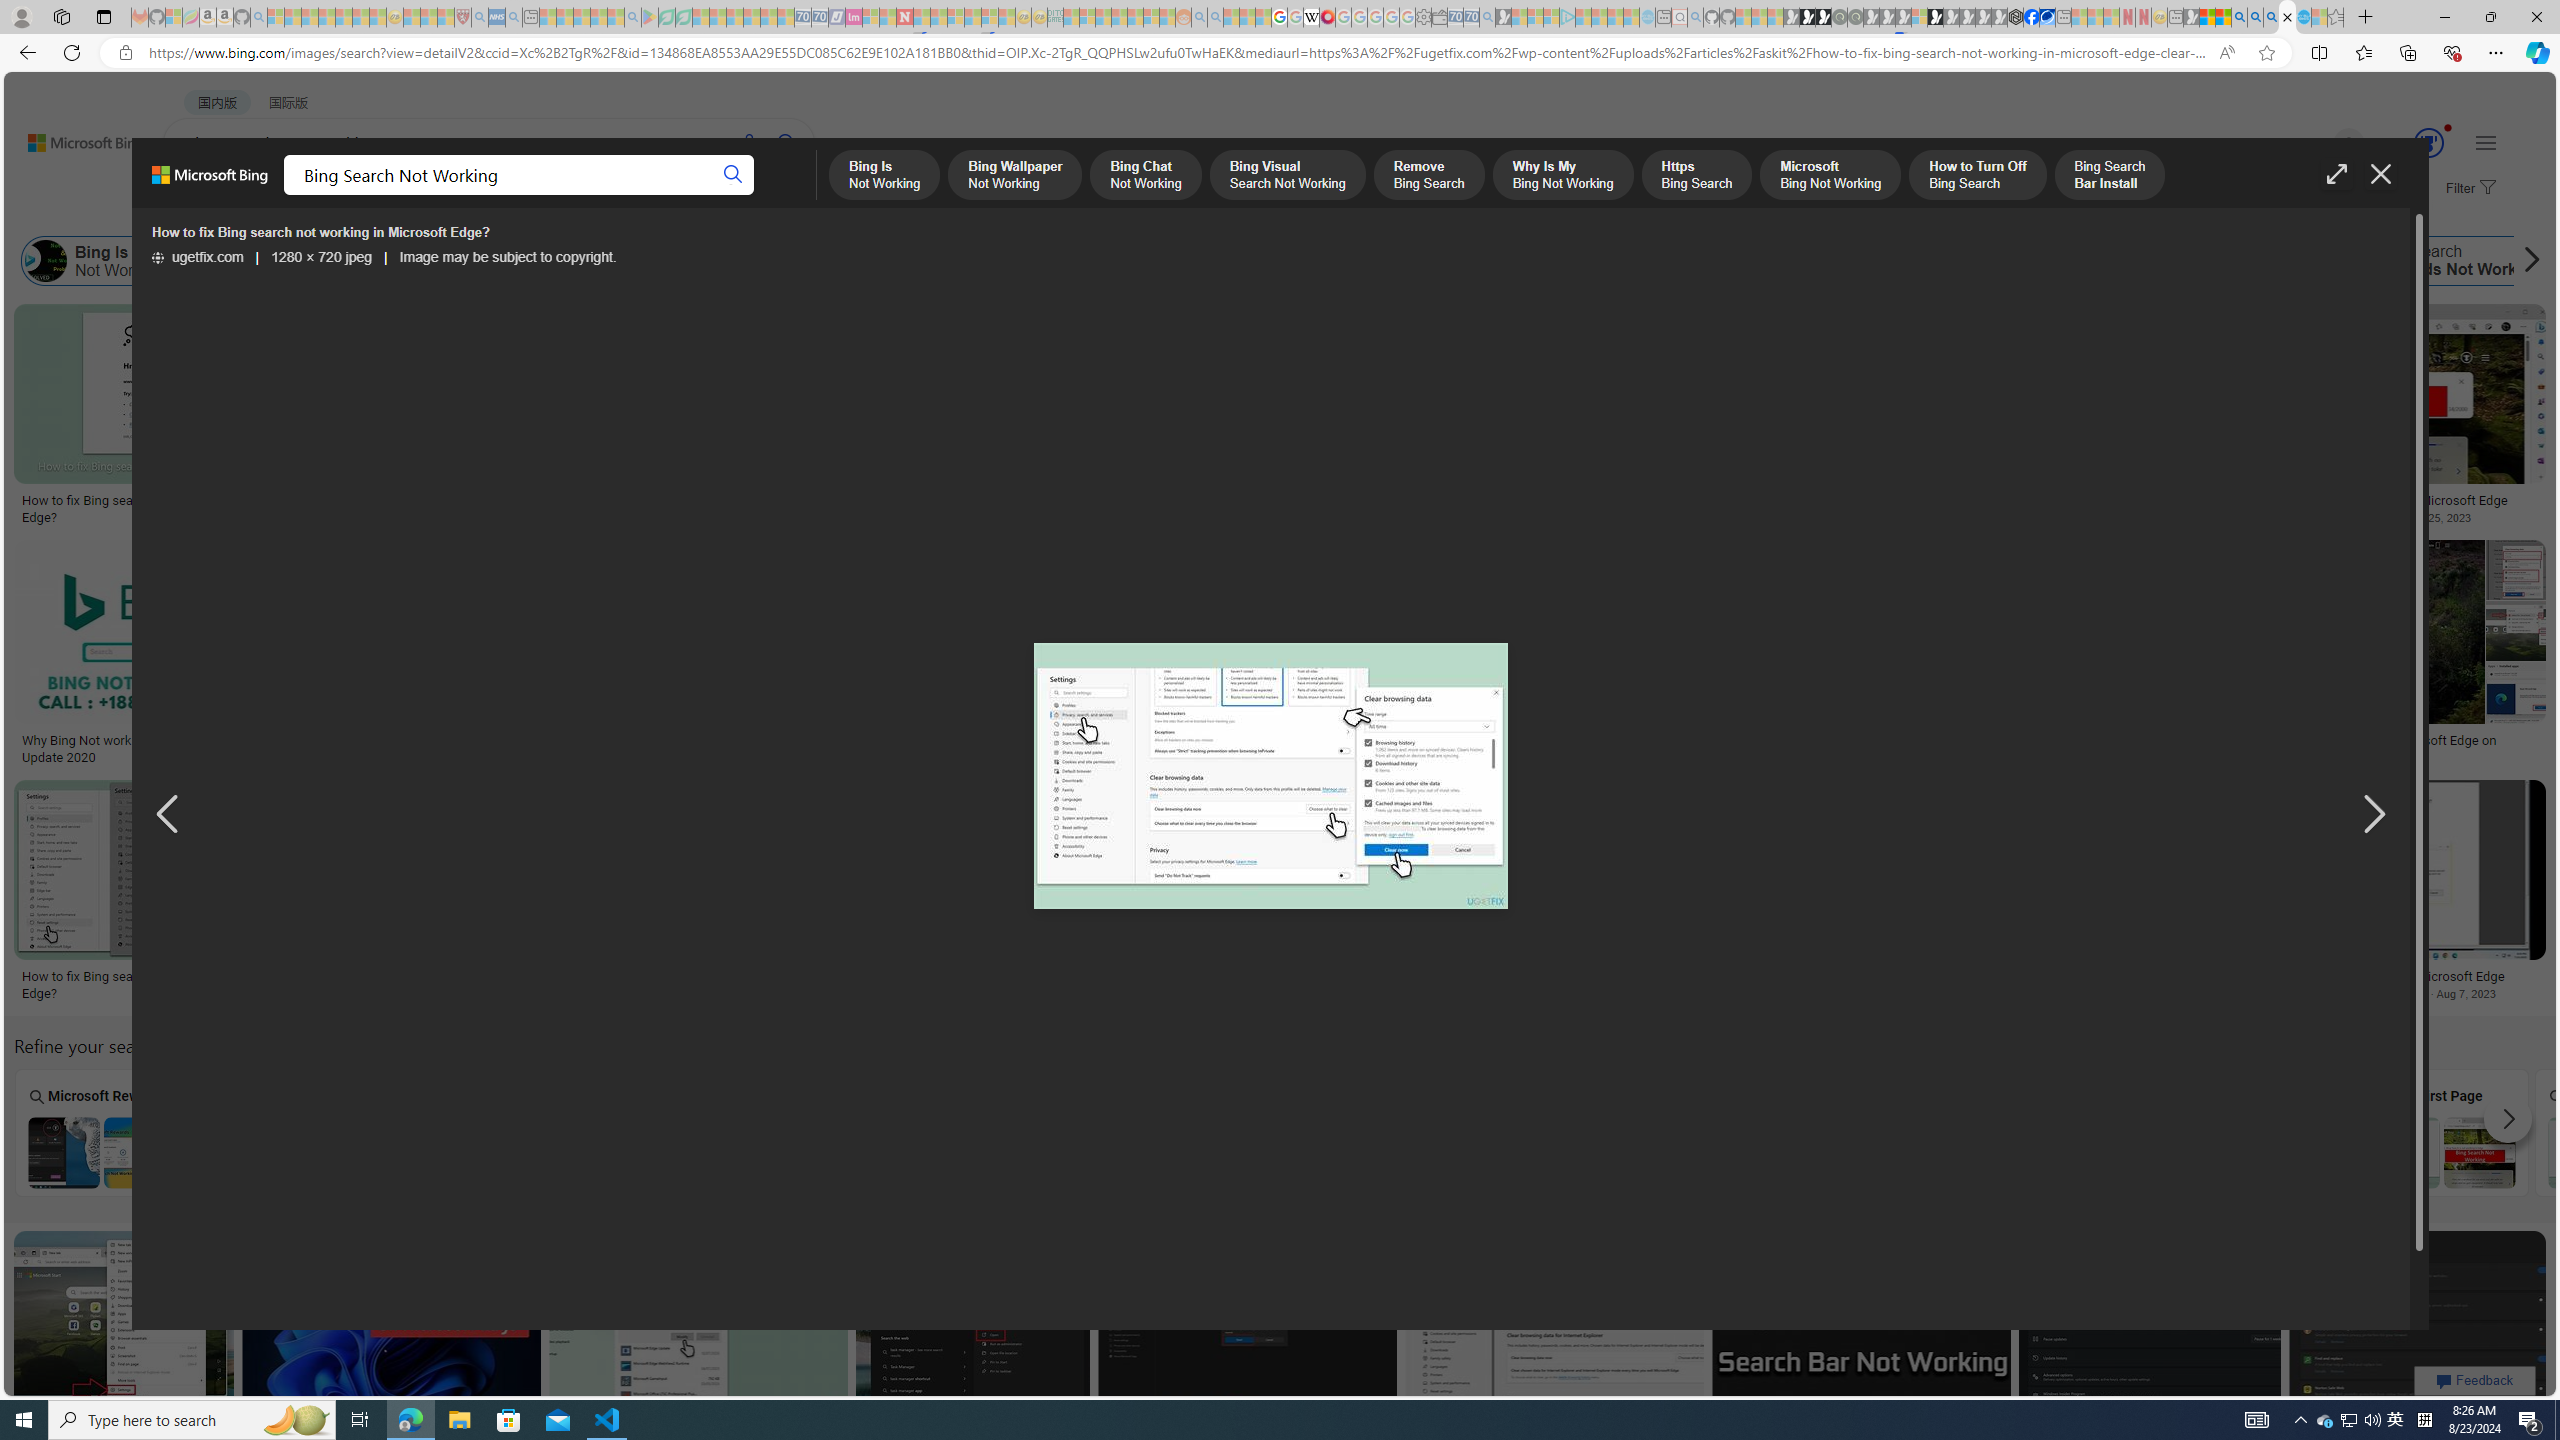 The height and width of the screenshot is (1440, 2560). What do you see at coordinates (1800, 984) in the screenshot?
I see `How to fix Bing search not working in Microsoft Edge?` at bounding box center [1800, 984].